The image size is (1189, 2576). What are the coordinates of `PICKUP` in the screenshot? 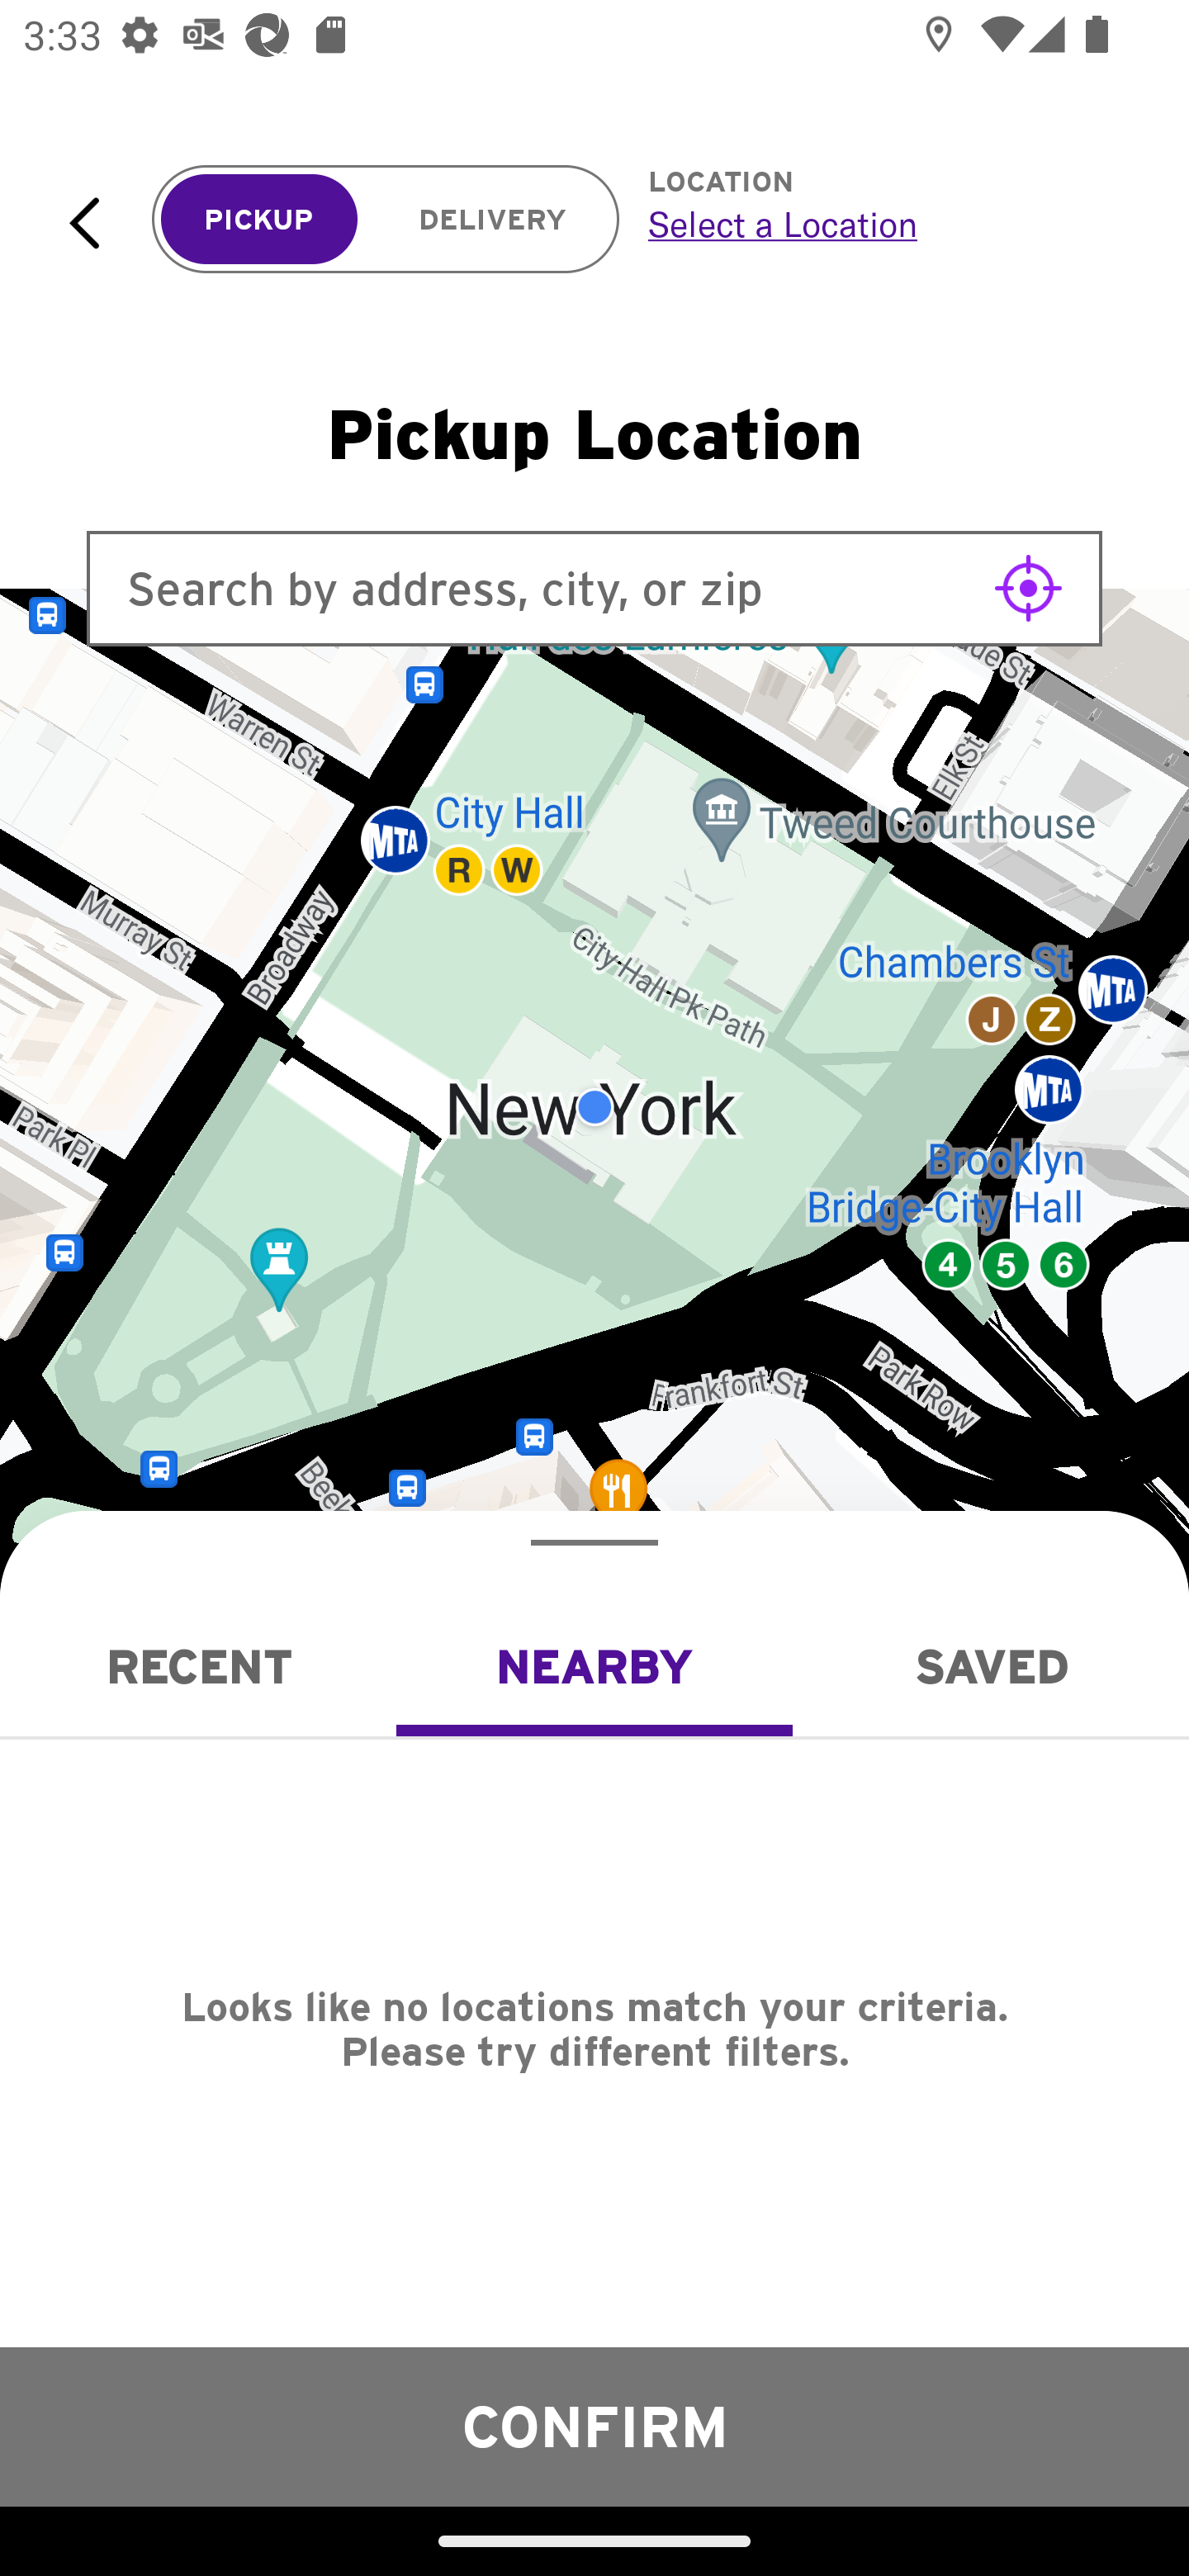 It's located at (259, 220).